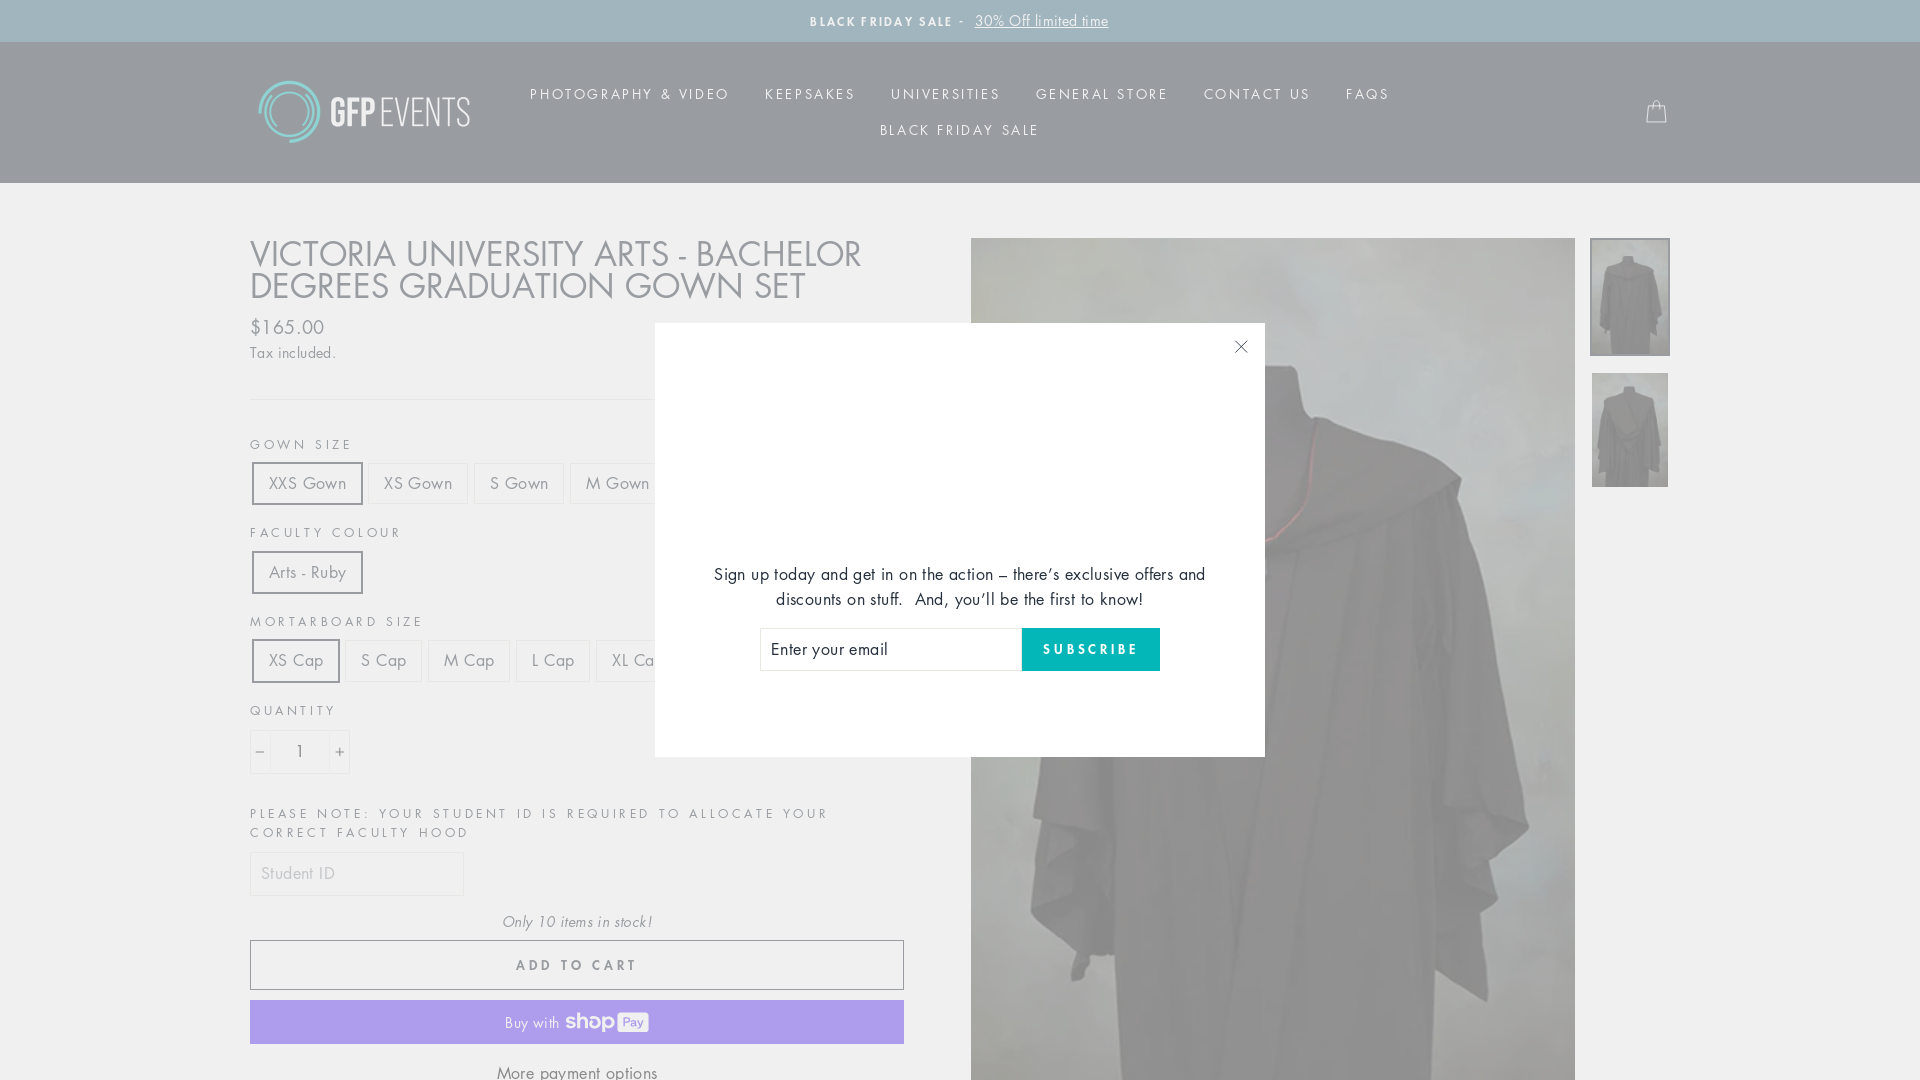 This screenshot has width=1920, height=1080. Describe the element at coordinates (340, 752) in the screenshot. I see `+` at that location.